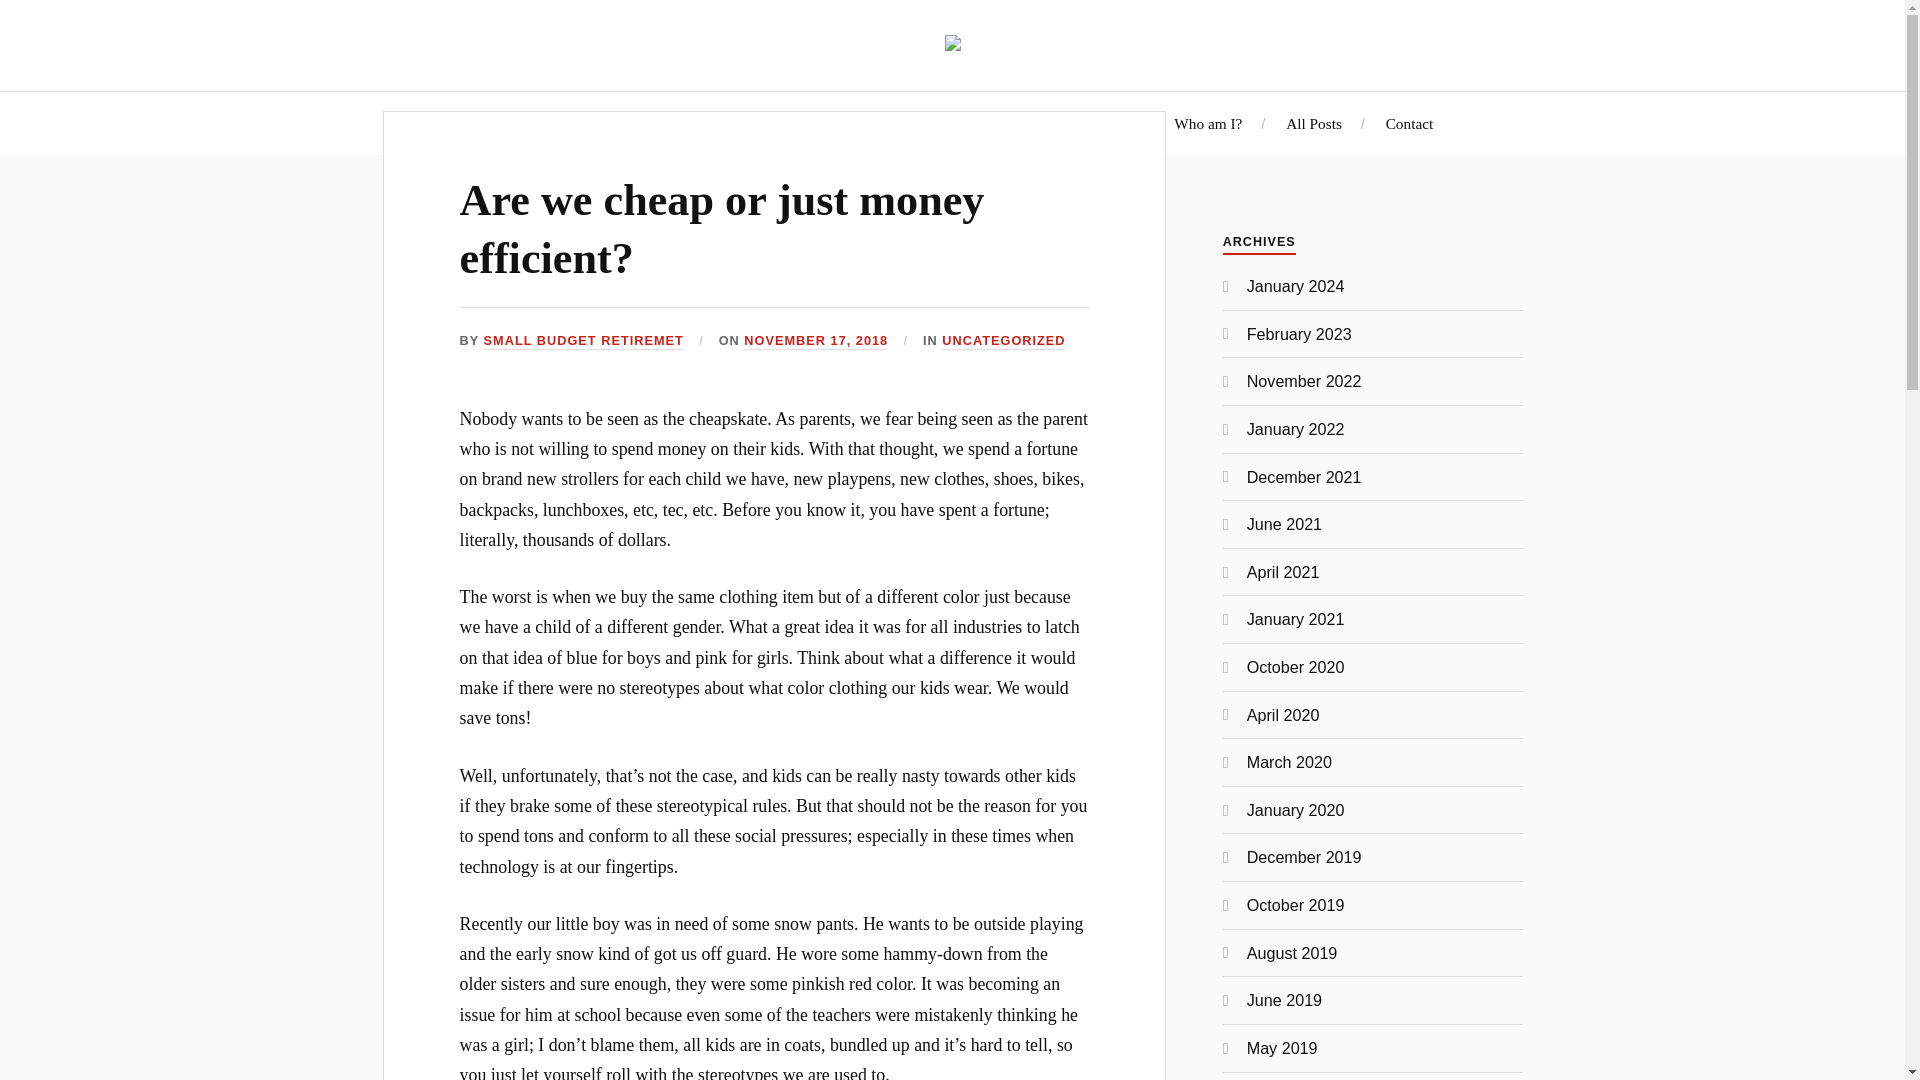  Describe the element at coordinates (1296, 618) in the screenshot. I see `January 2021` at that location.